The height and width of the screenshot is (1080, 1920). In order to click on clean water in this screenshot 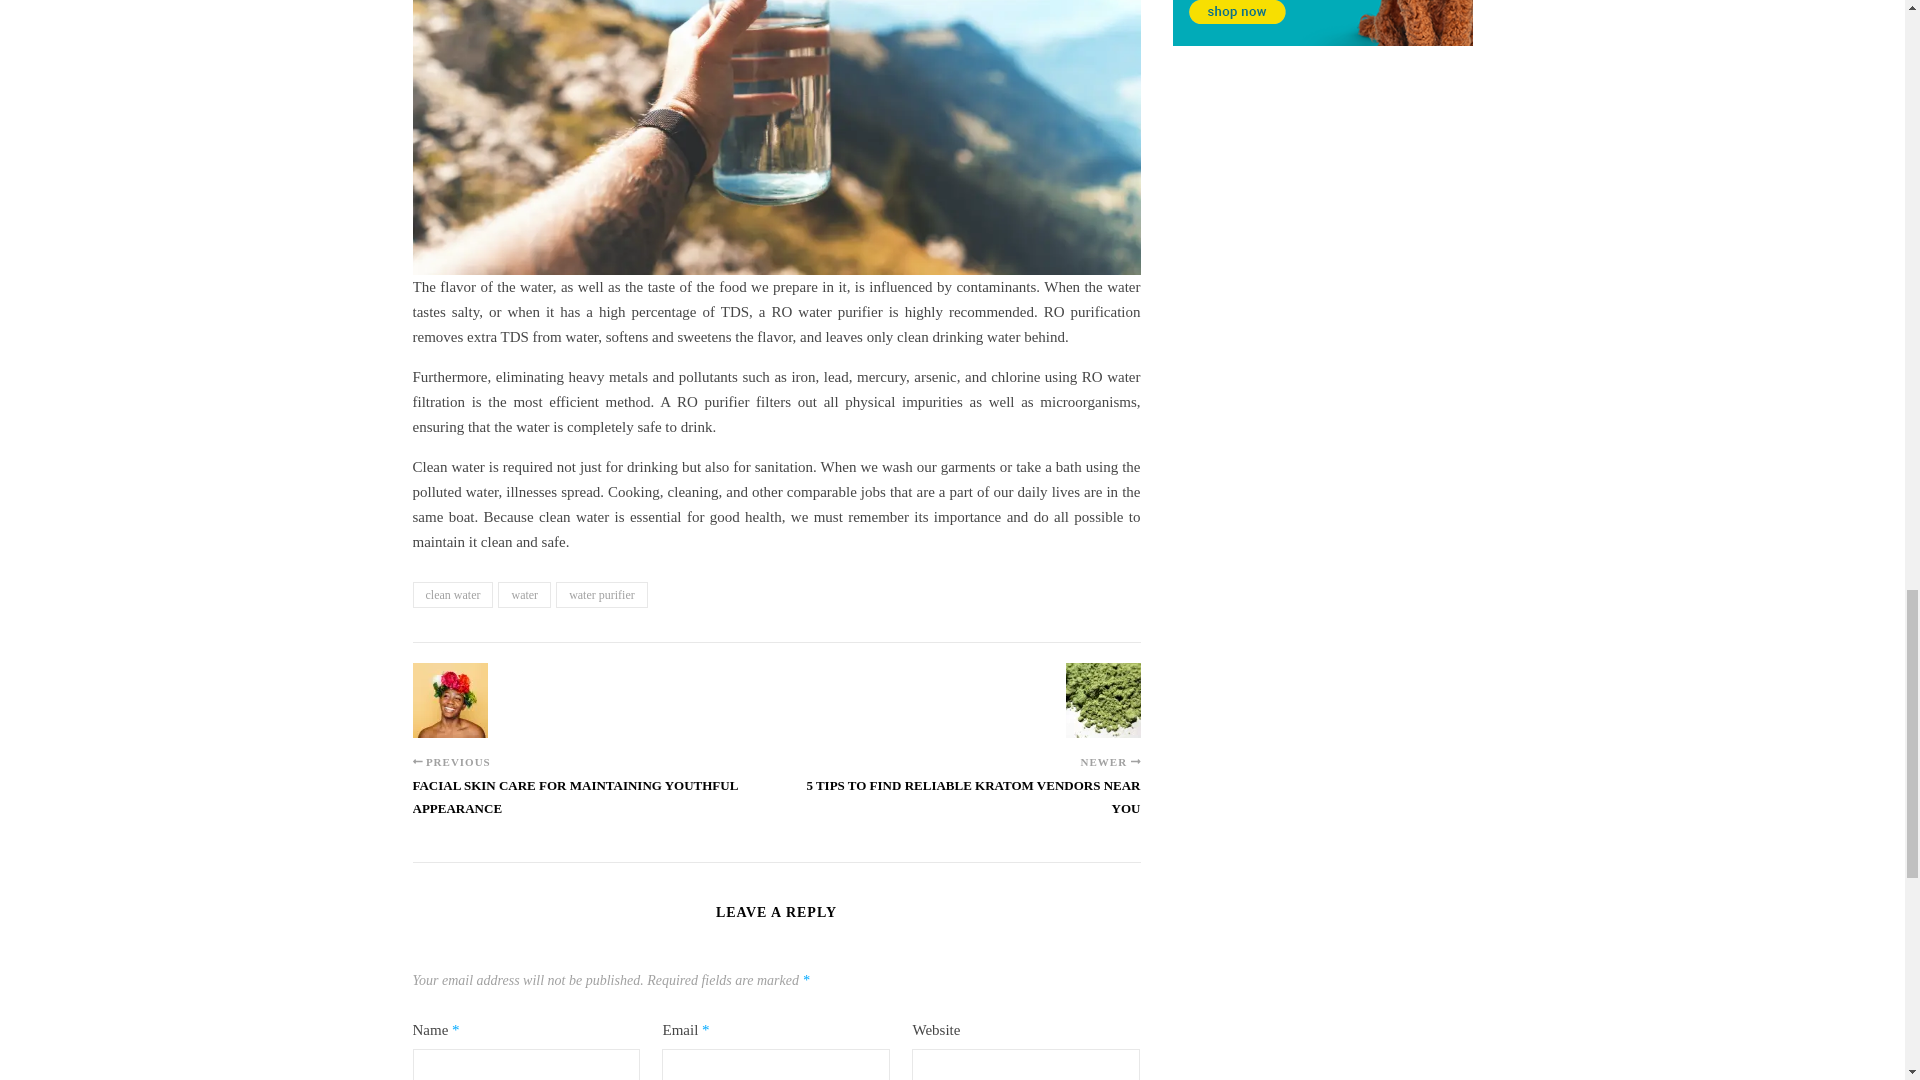, I will do `click(452, 595)`.